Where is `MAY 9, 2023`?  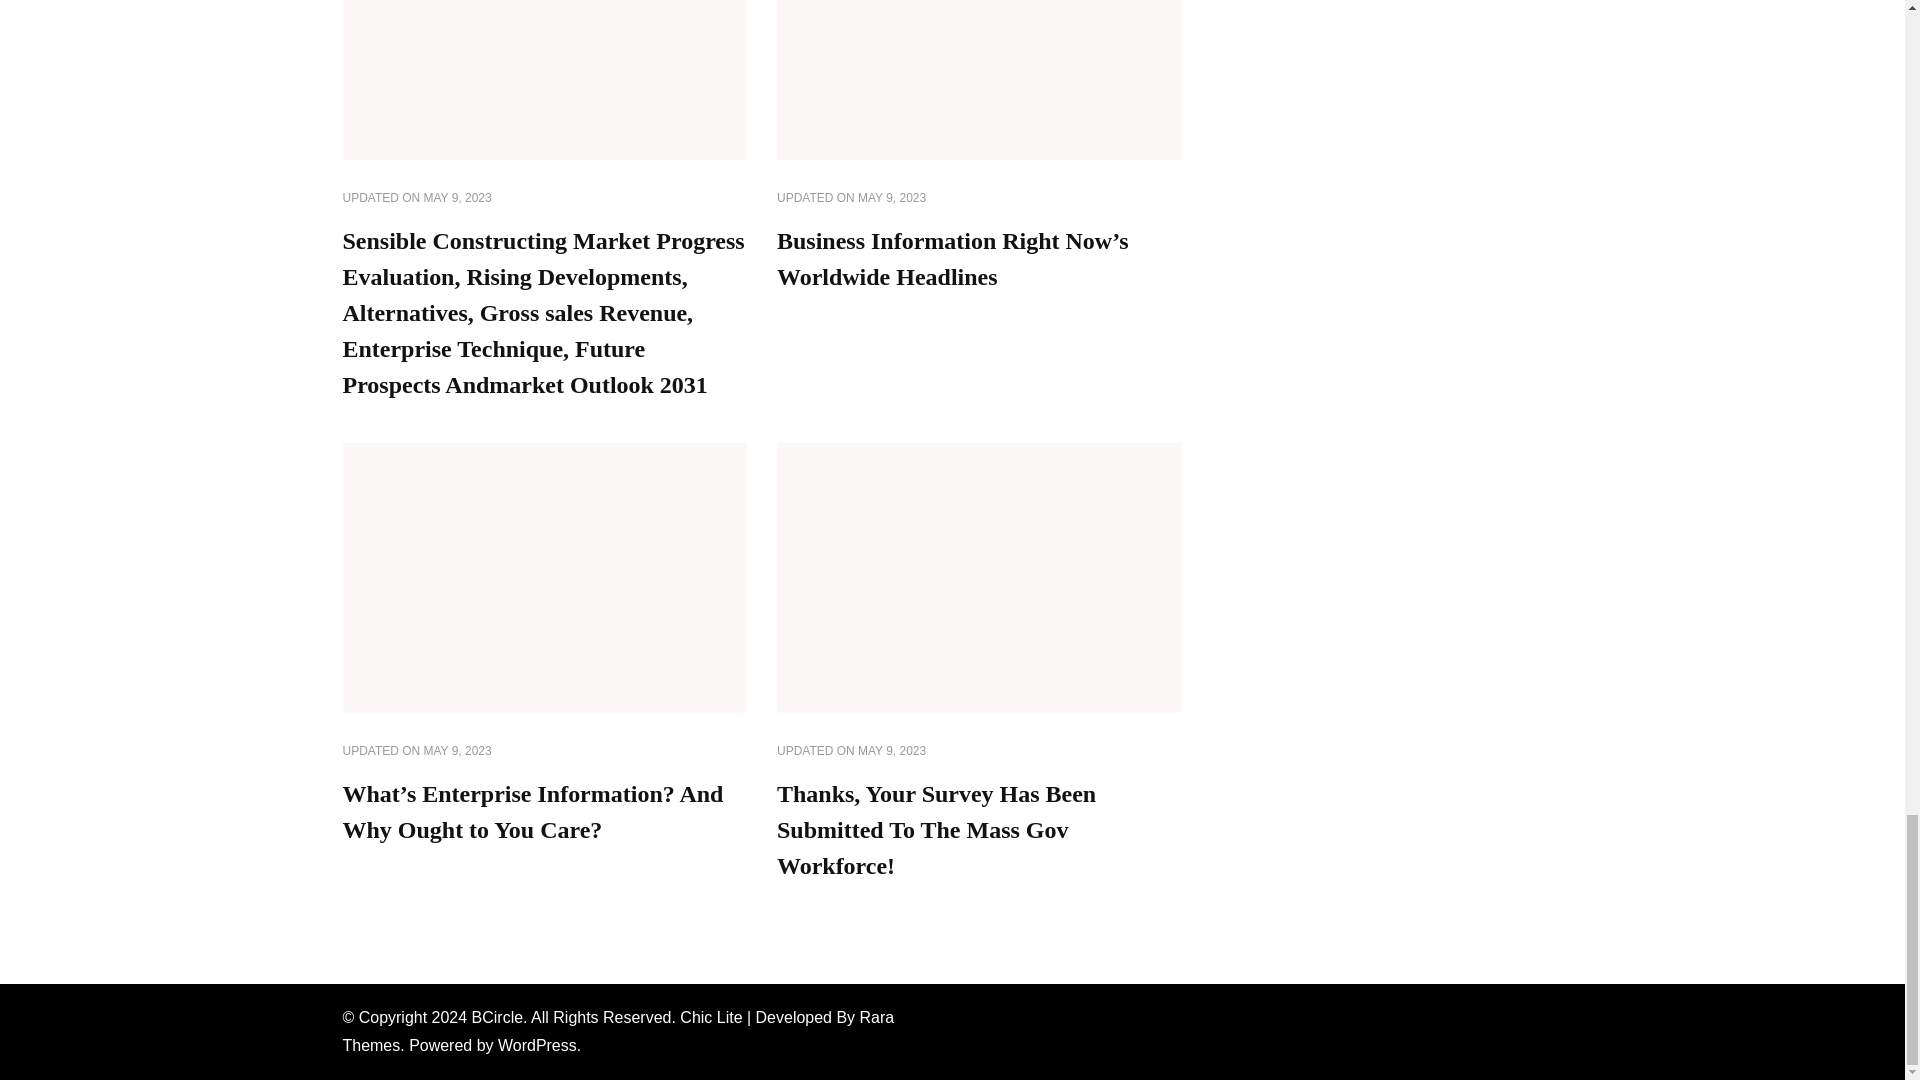 MAY 9, 2023 is located at coordinates (458, 199).